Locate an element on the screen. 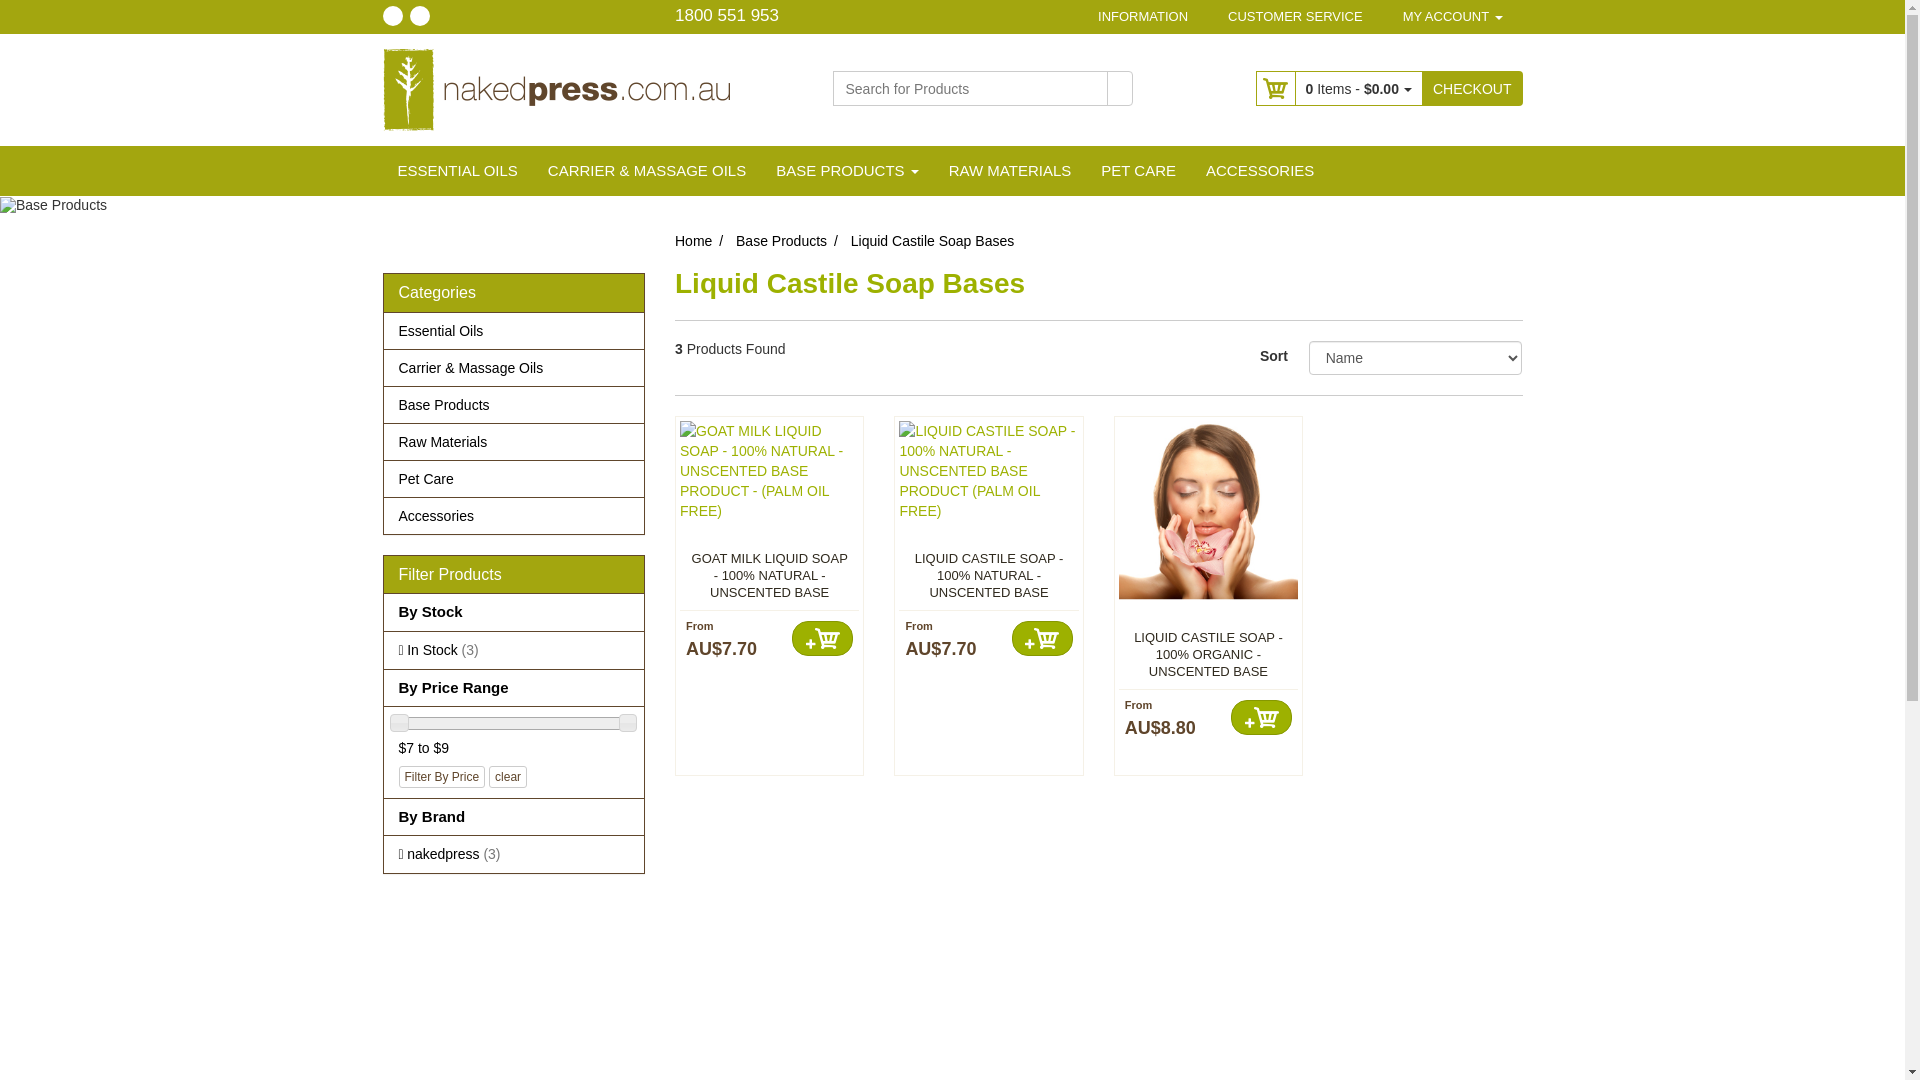 The height and width of the screenshot is (1080, 1920). Filter Products is located at coordinates (514, 575).